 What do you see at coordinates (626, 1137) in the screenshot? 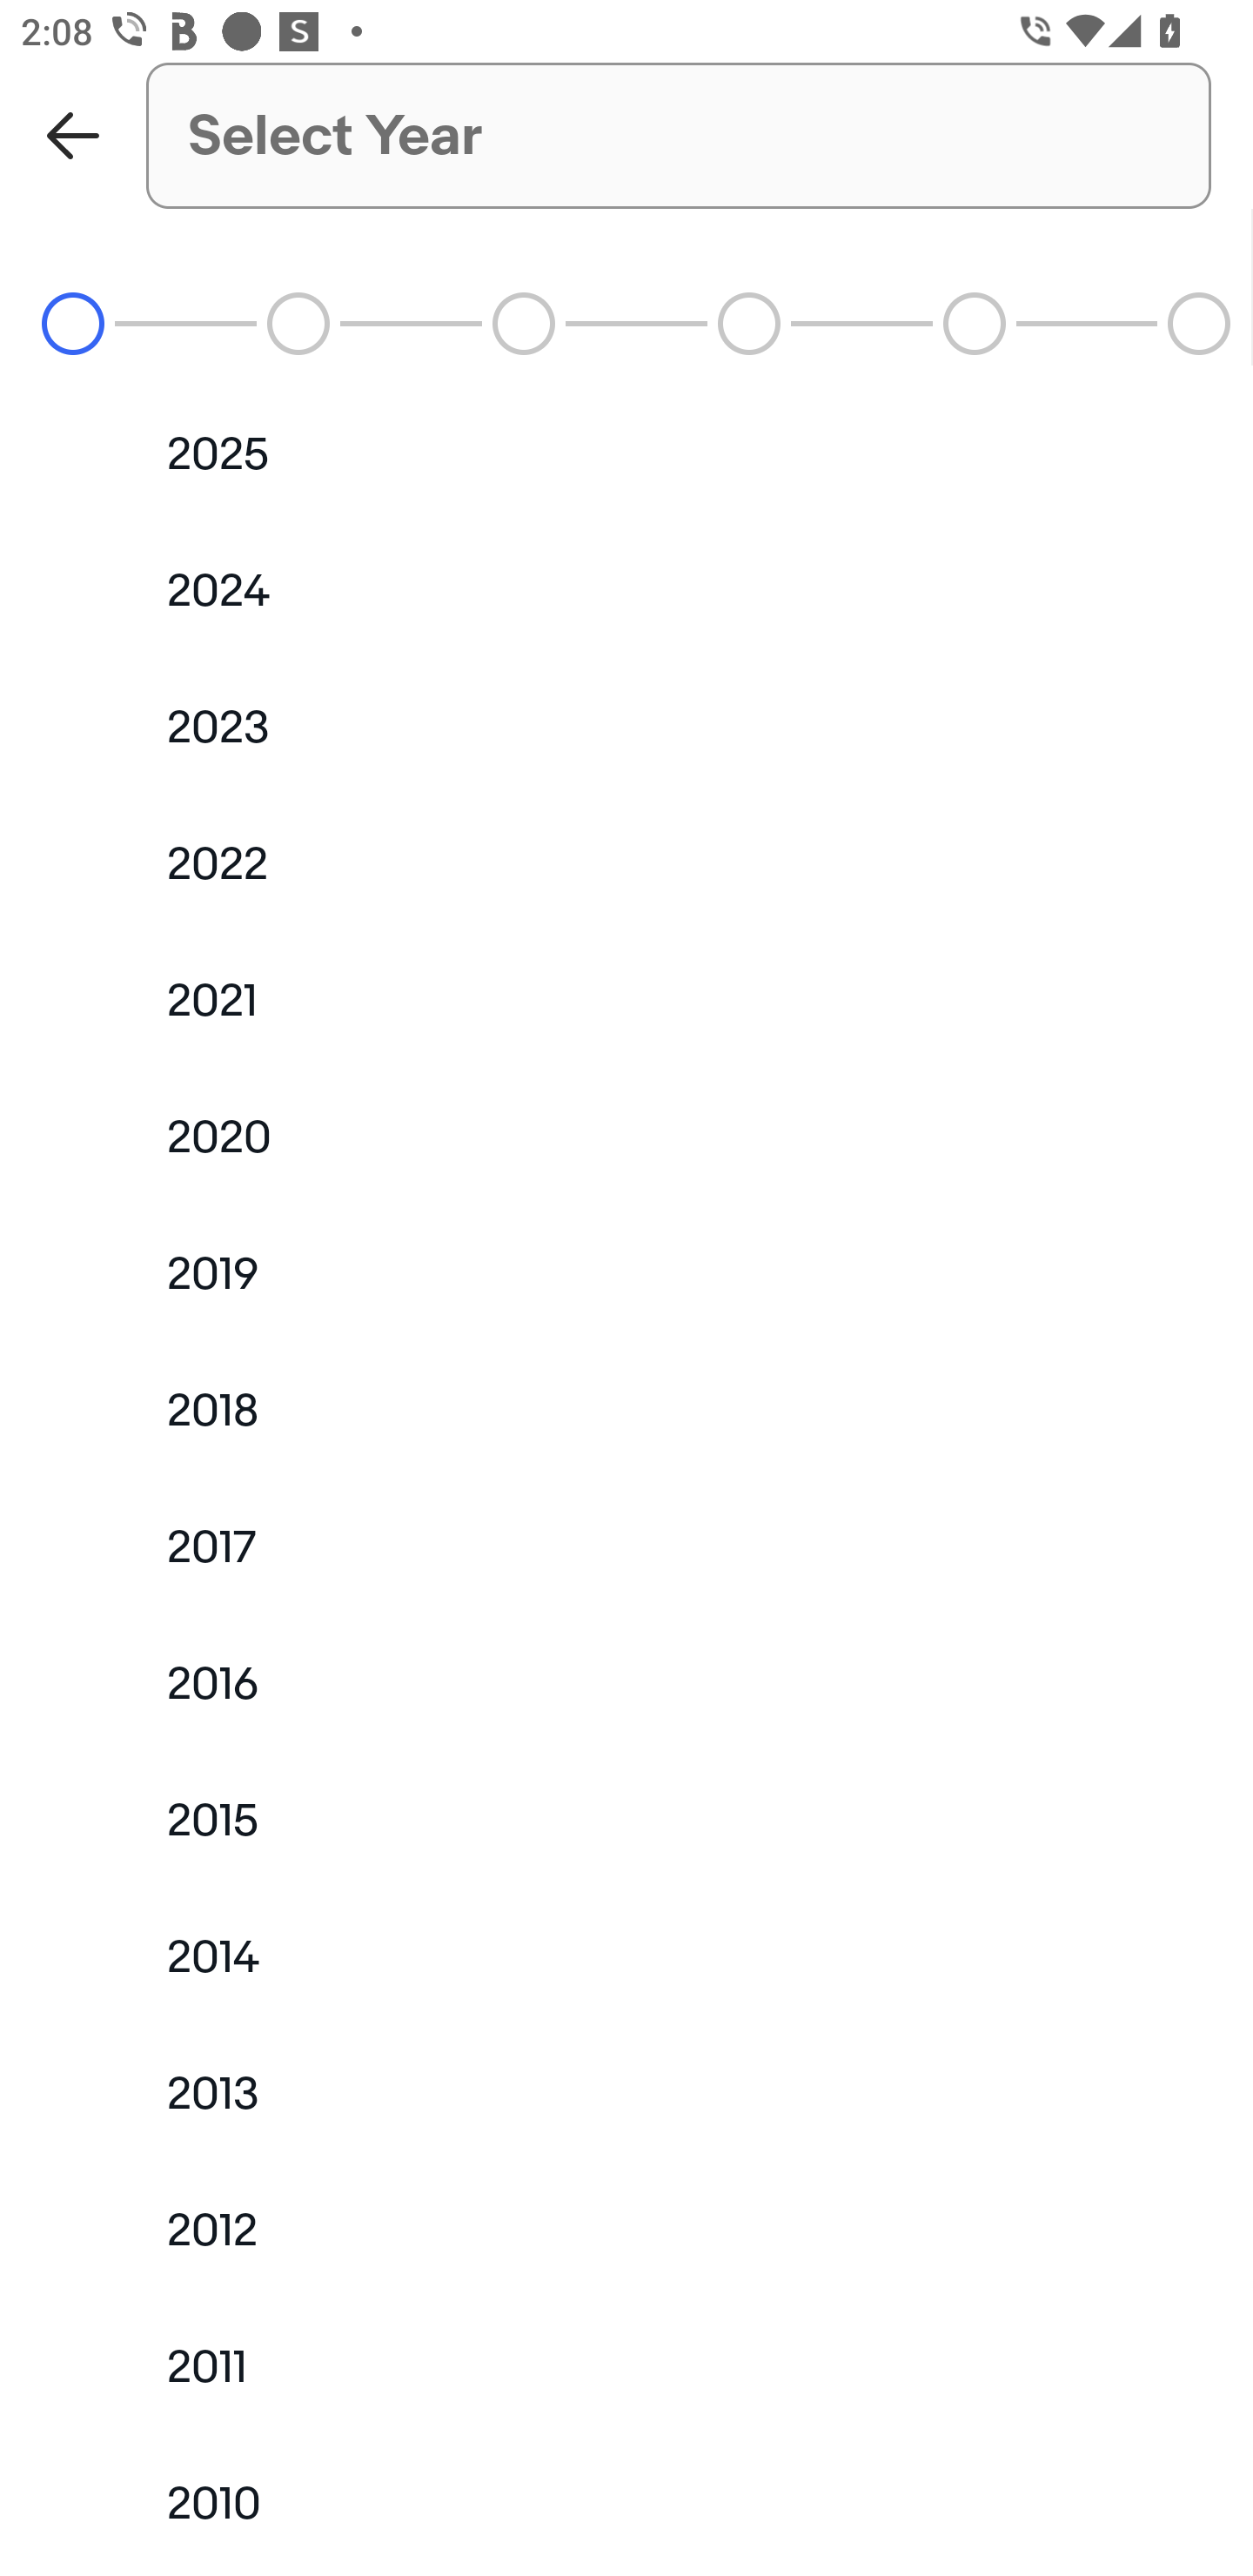
I see `2020` at bounding box center [626, 1137].